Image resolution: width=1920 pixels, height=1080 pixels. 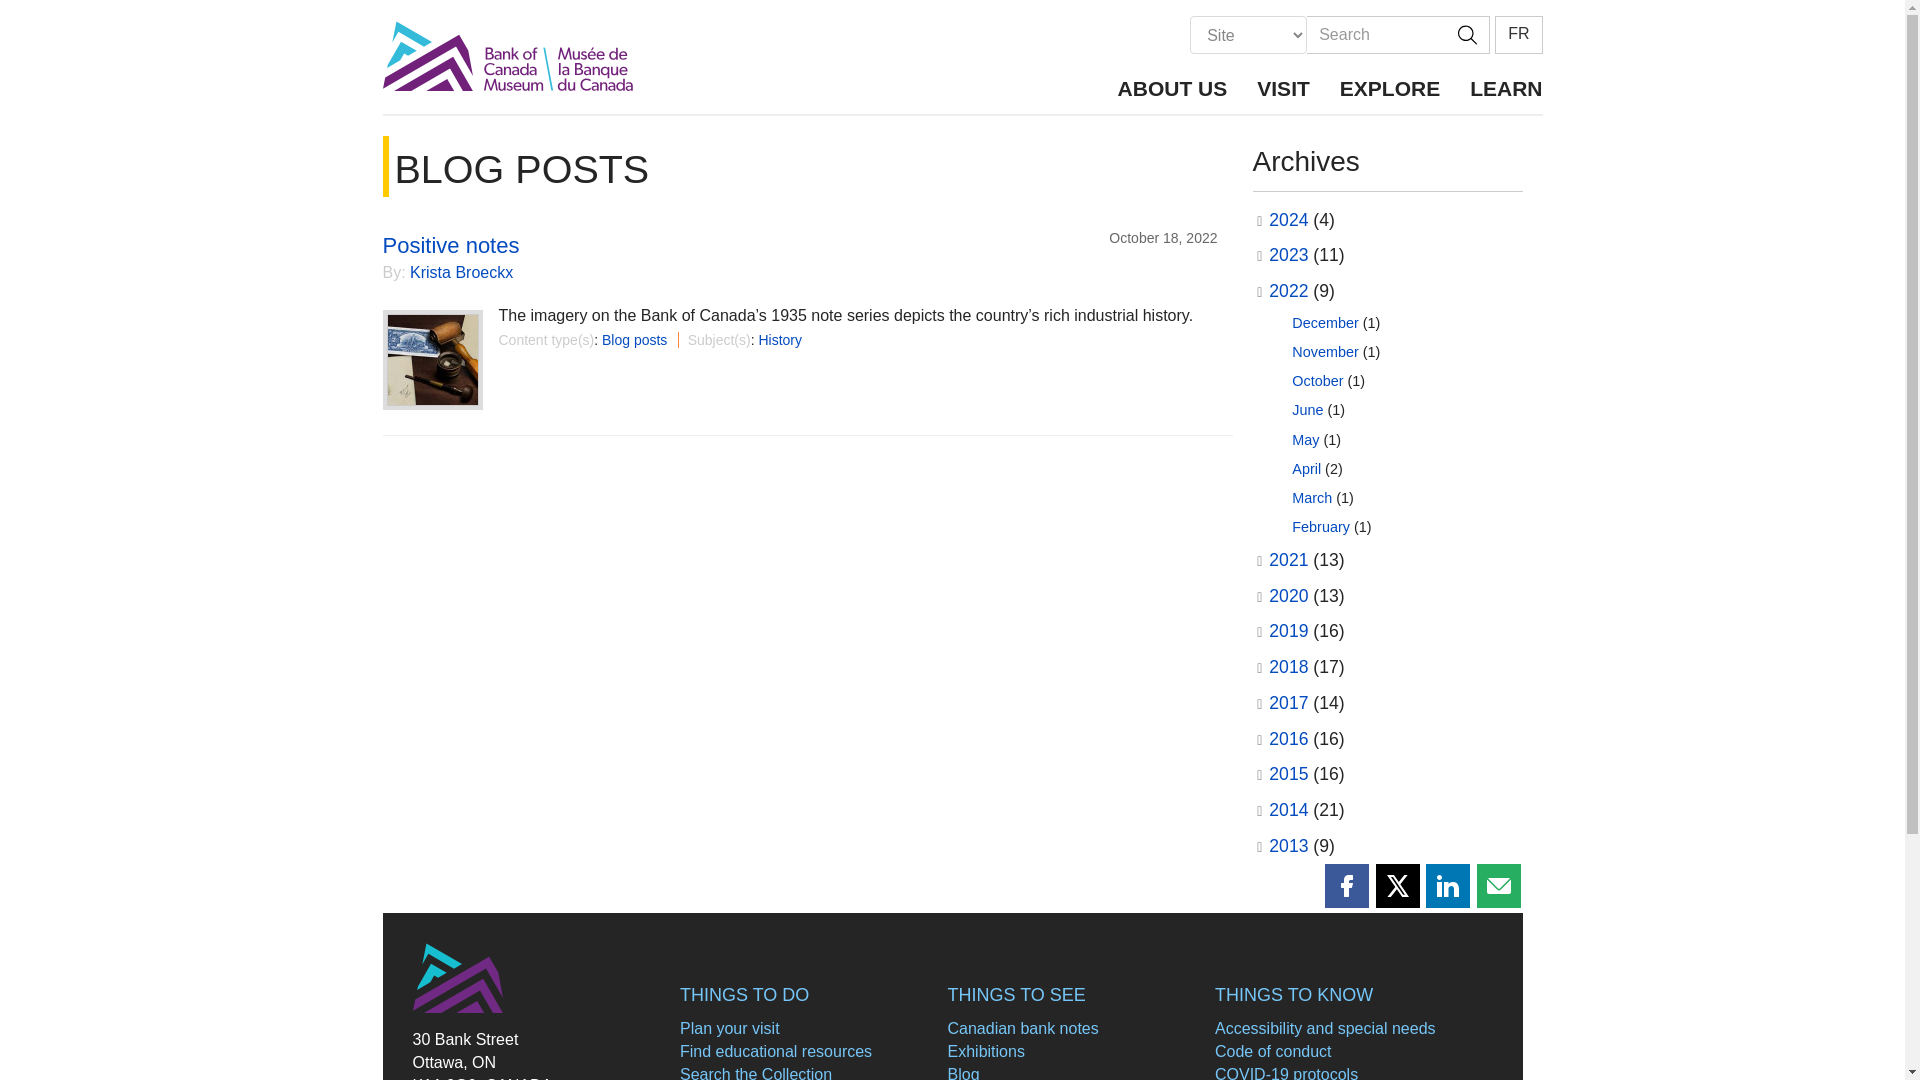 What do you see at coordinates (1390, 86) in the screenshot?
I see `EXPLORE` at bounding box center [1390, 86].